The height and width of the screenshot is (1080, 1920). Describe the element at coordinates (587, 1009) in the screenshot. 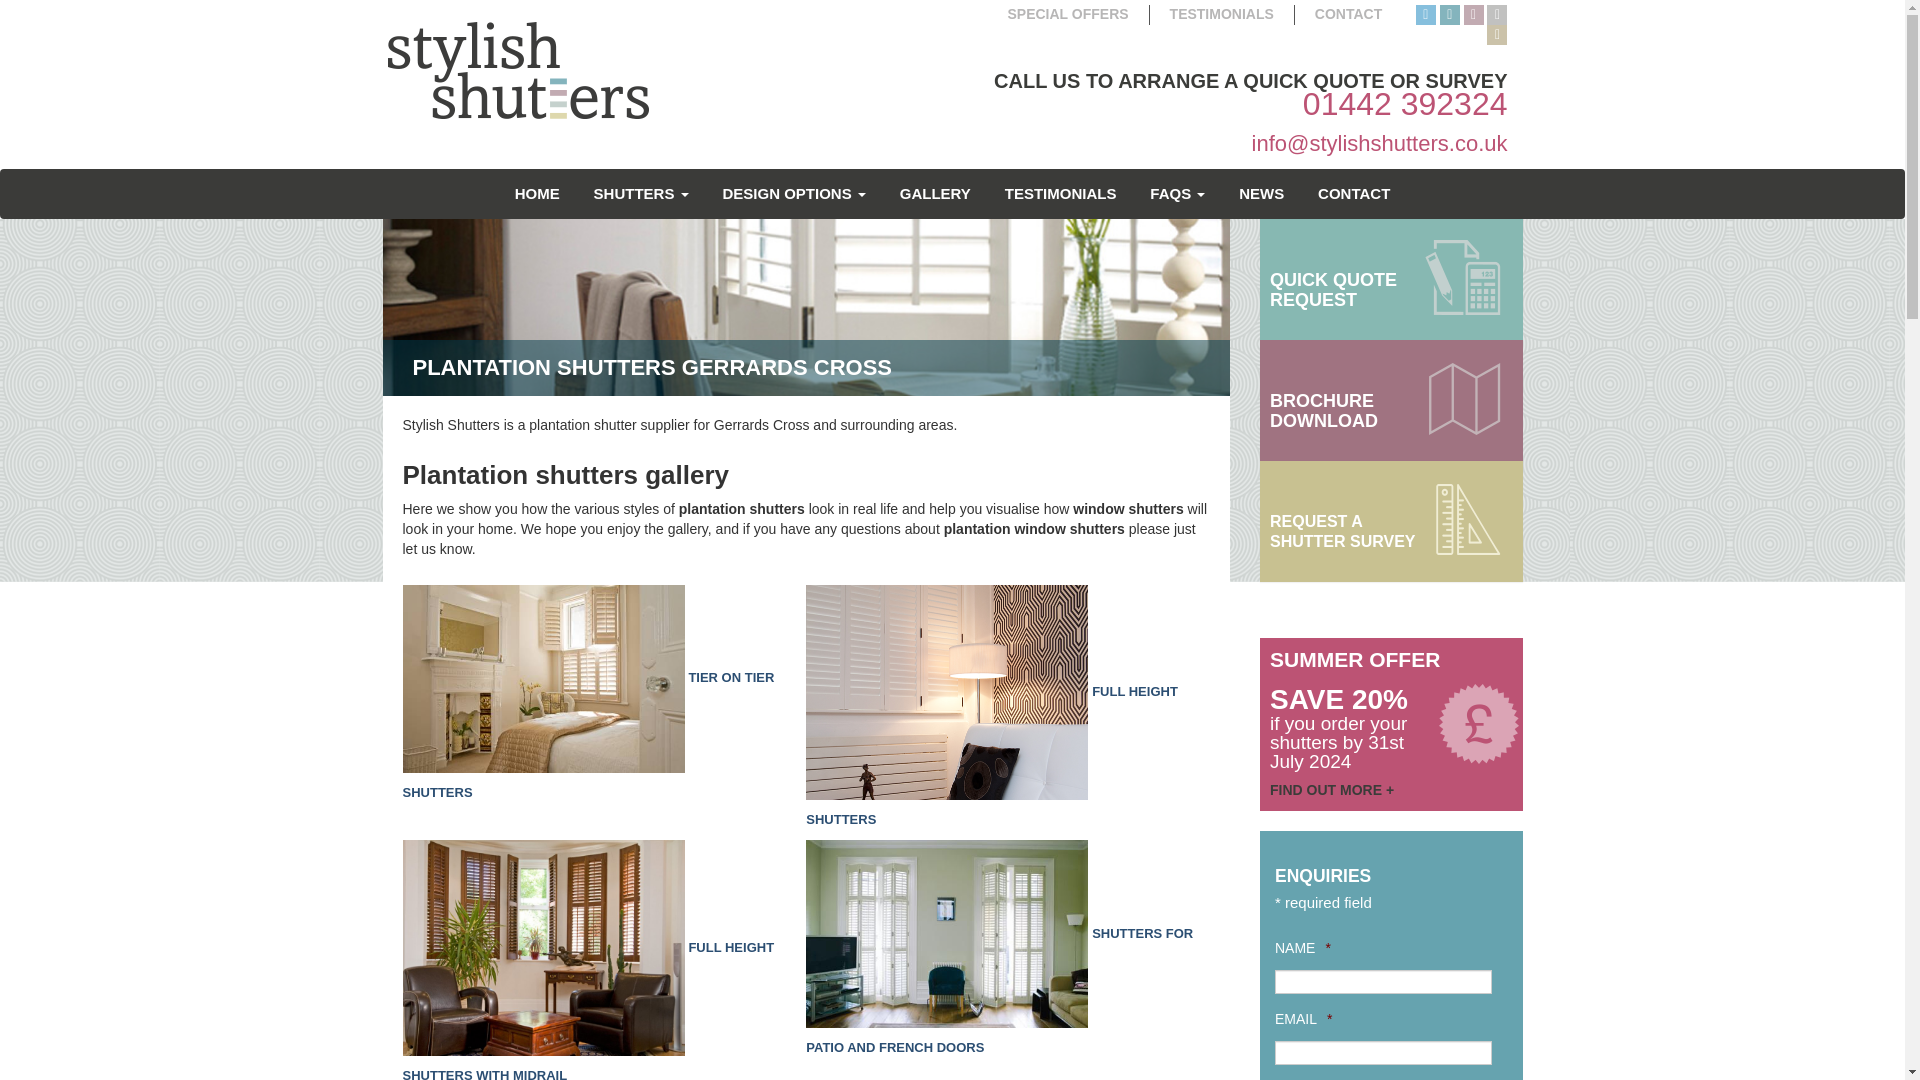

I see `Full height shutters with a midrail` at that location.